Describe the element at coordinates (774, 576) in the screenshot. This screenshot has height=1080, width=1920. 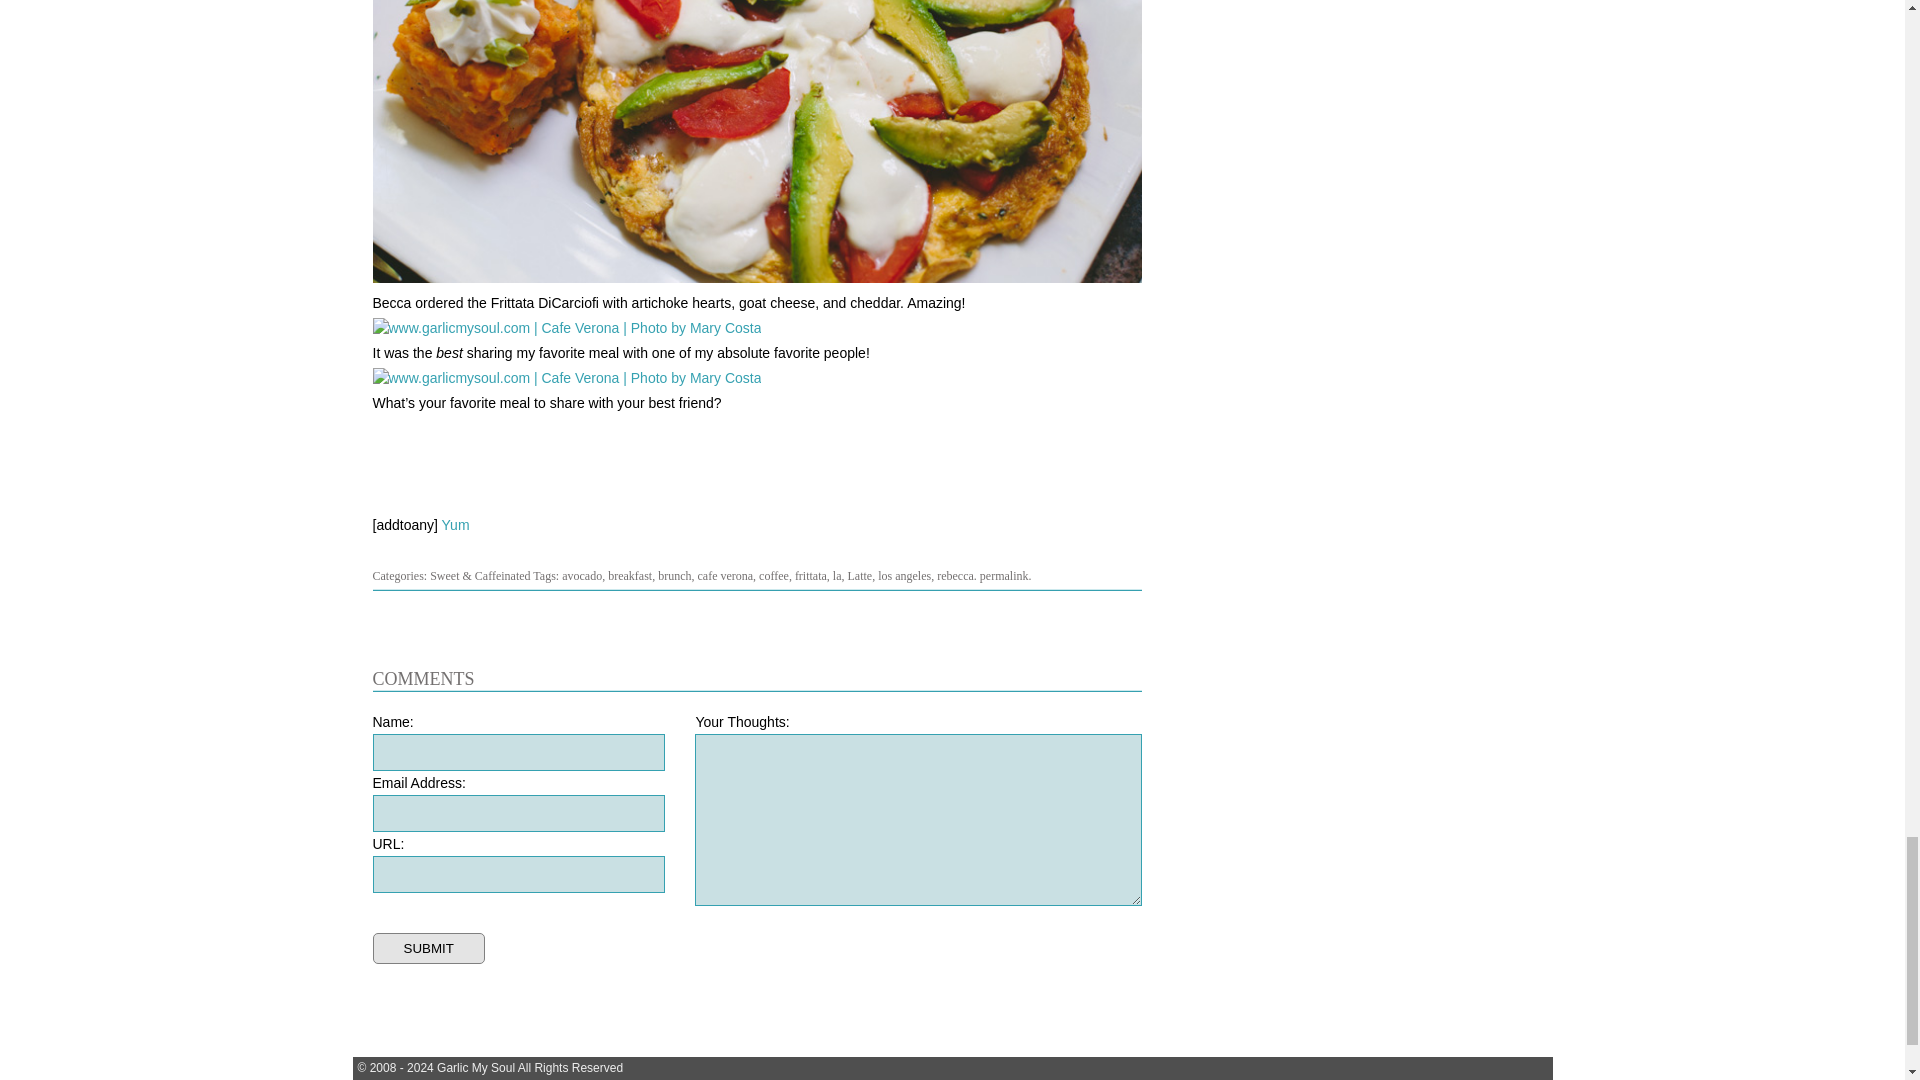
I see `coffee` at that location.